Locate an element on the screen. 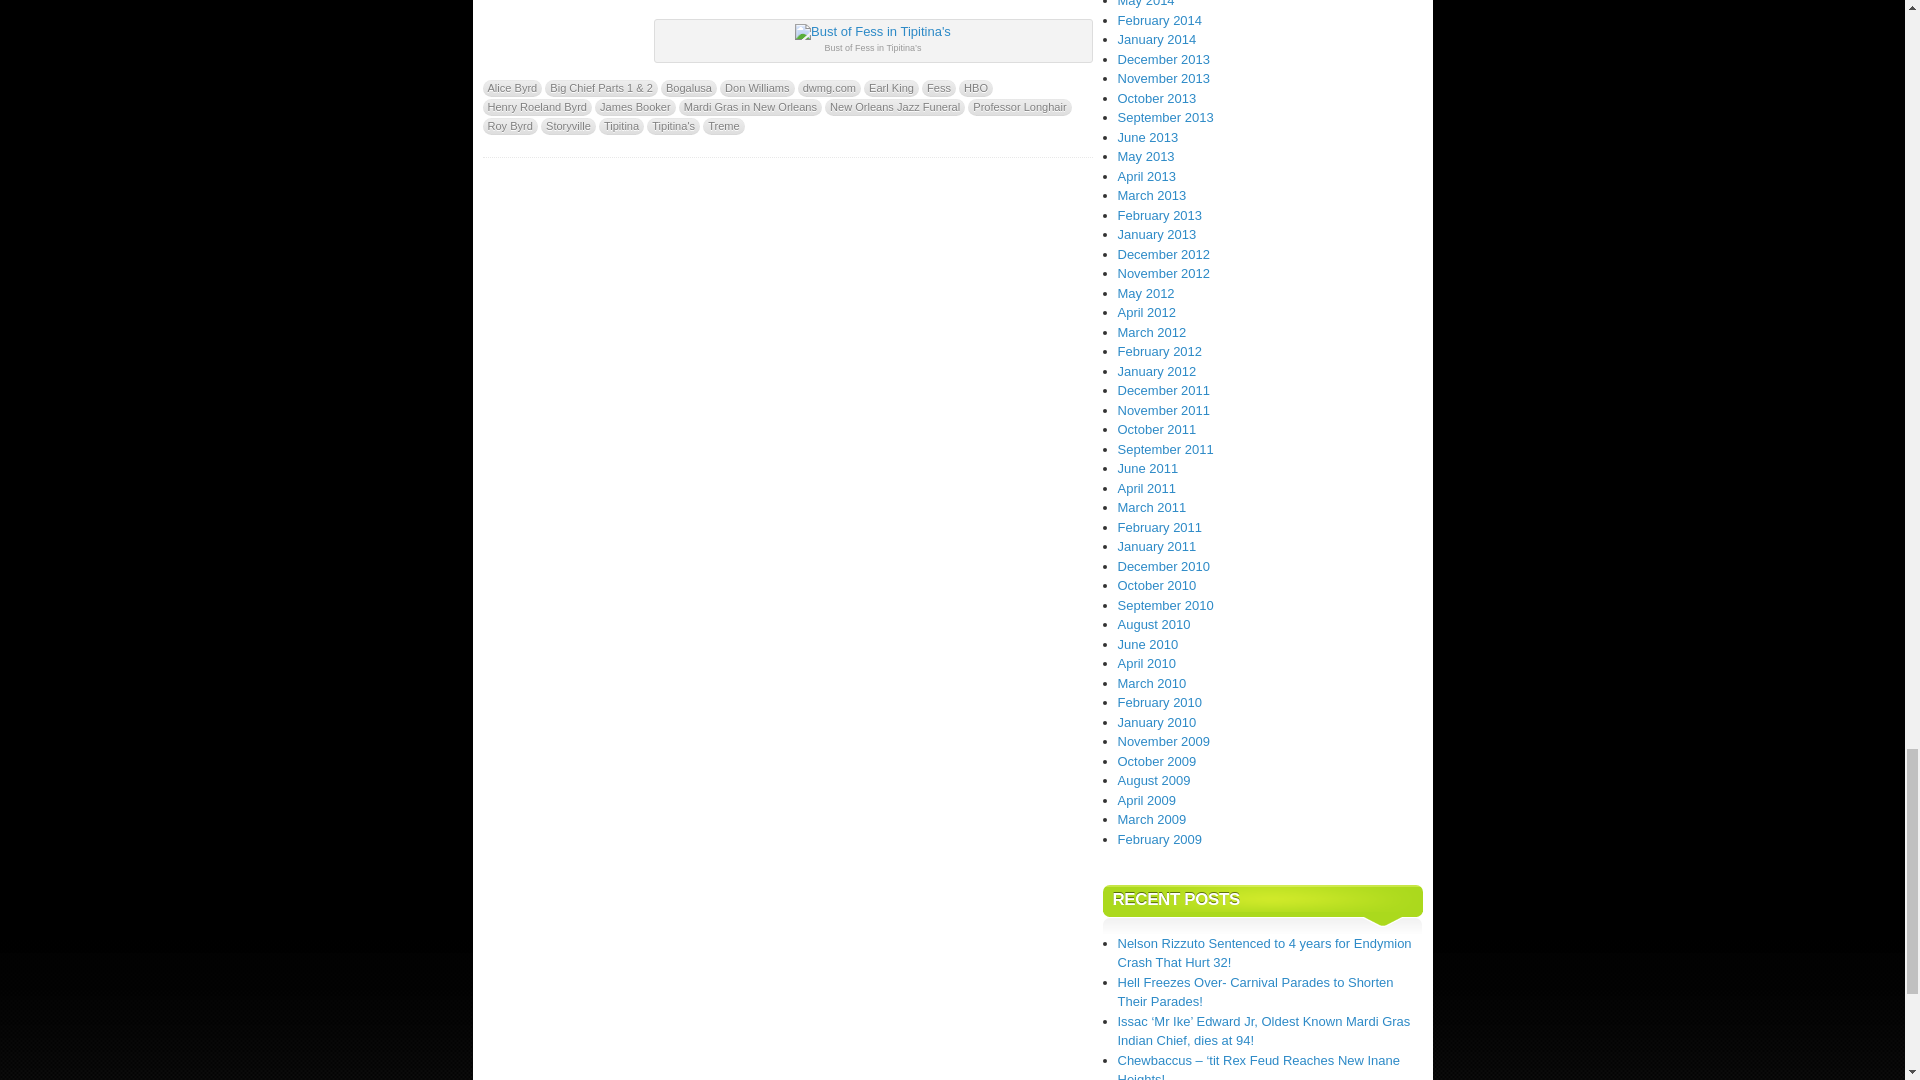 The image size is (1920, 1080). Professor Longhair is located at coordinates (1019, 107).